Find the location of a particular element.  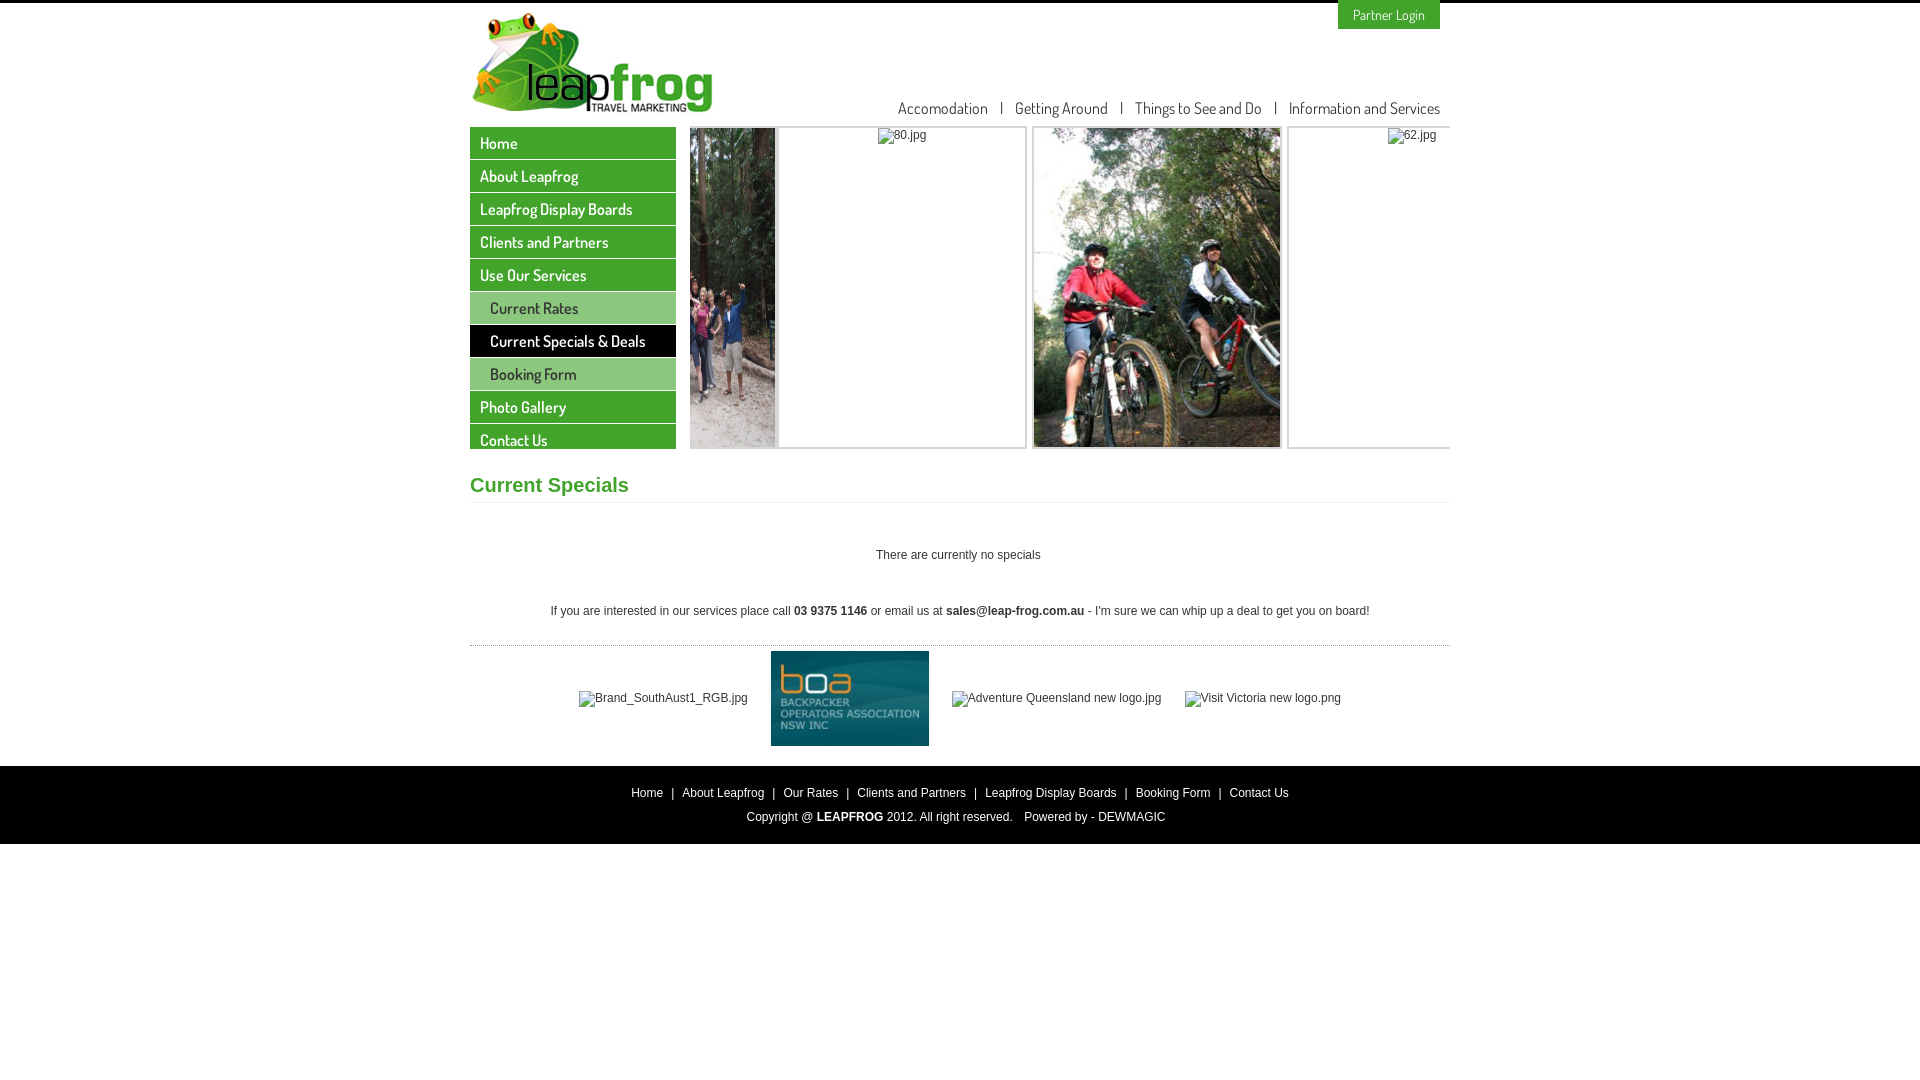

Use Our Services is located at coordinates (573, 275).